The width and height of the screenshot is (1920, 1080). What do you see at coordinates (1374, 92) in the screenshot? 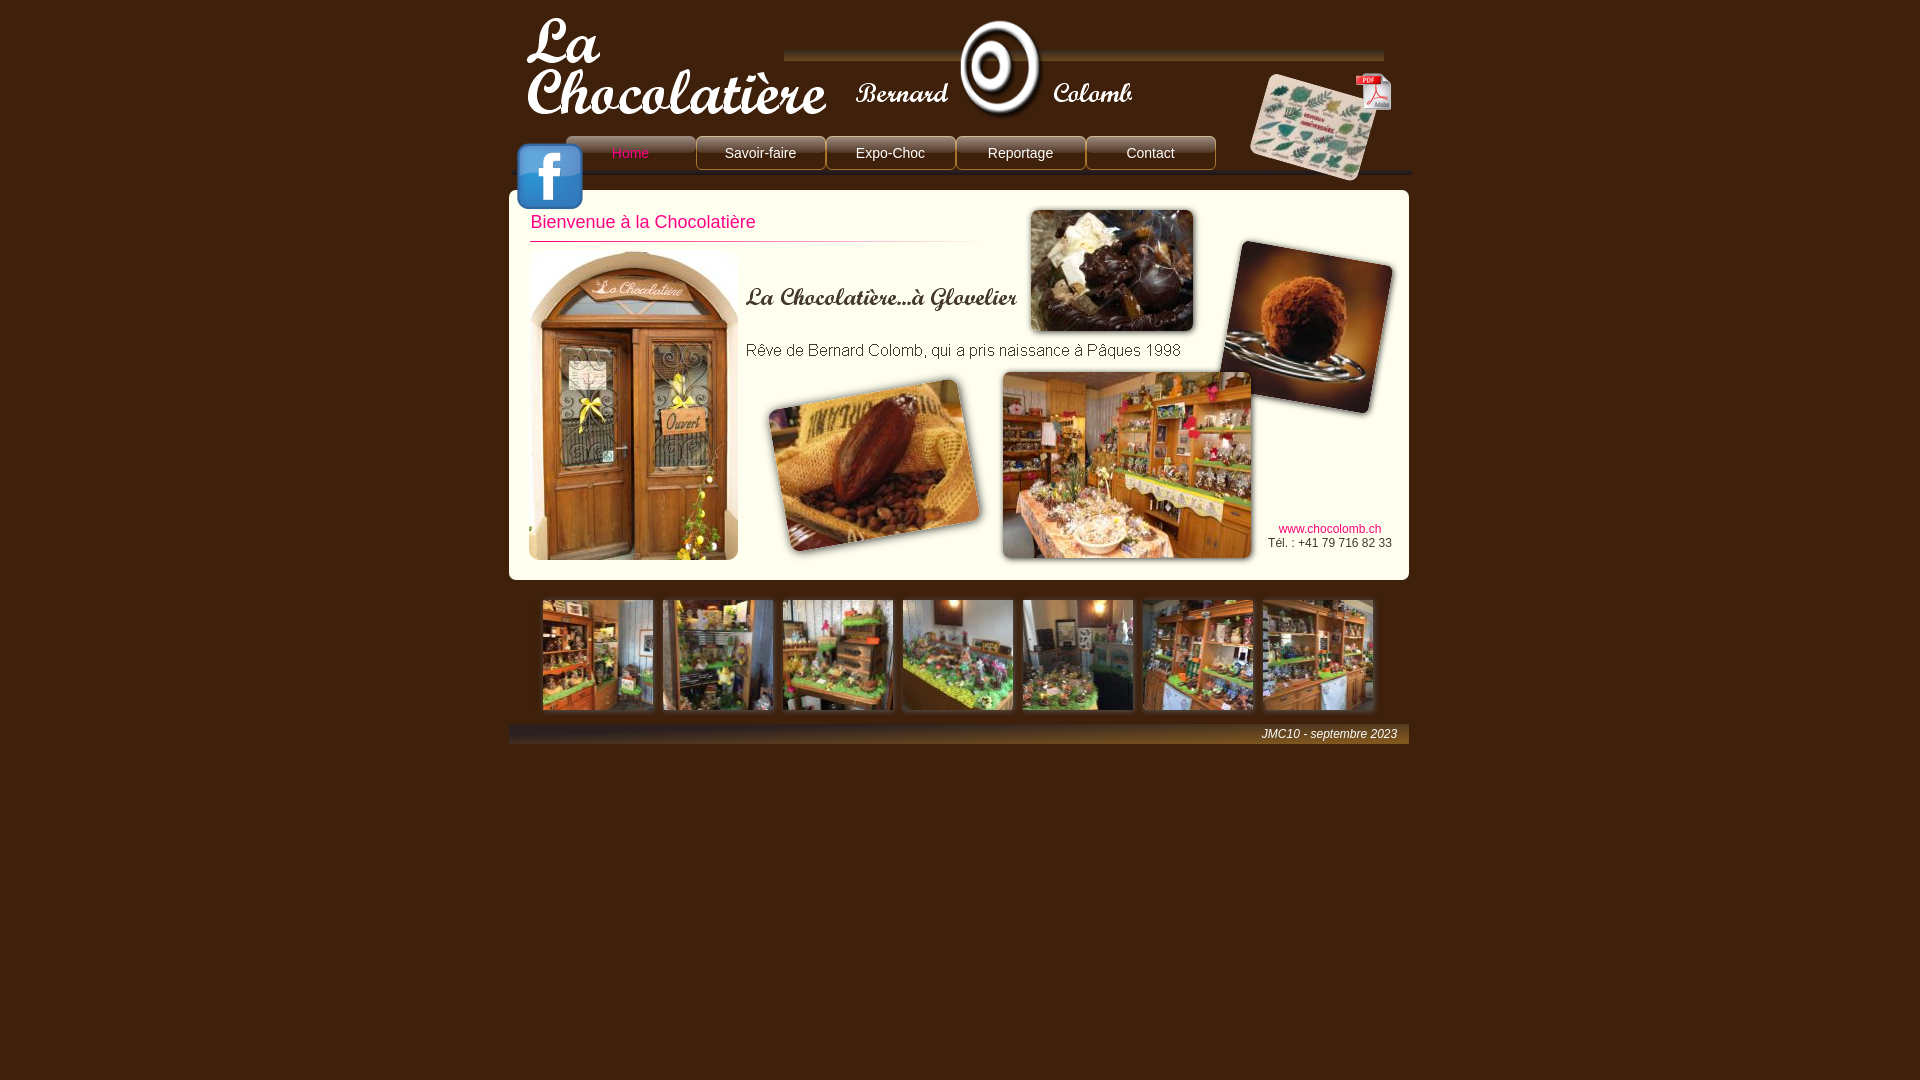
I see `Calendrier celtique` at bounding box center [1374, 92].